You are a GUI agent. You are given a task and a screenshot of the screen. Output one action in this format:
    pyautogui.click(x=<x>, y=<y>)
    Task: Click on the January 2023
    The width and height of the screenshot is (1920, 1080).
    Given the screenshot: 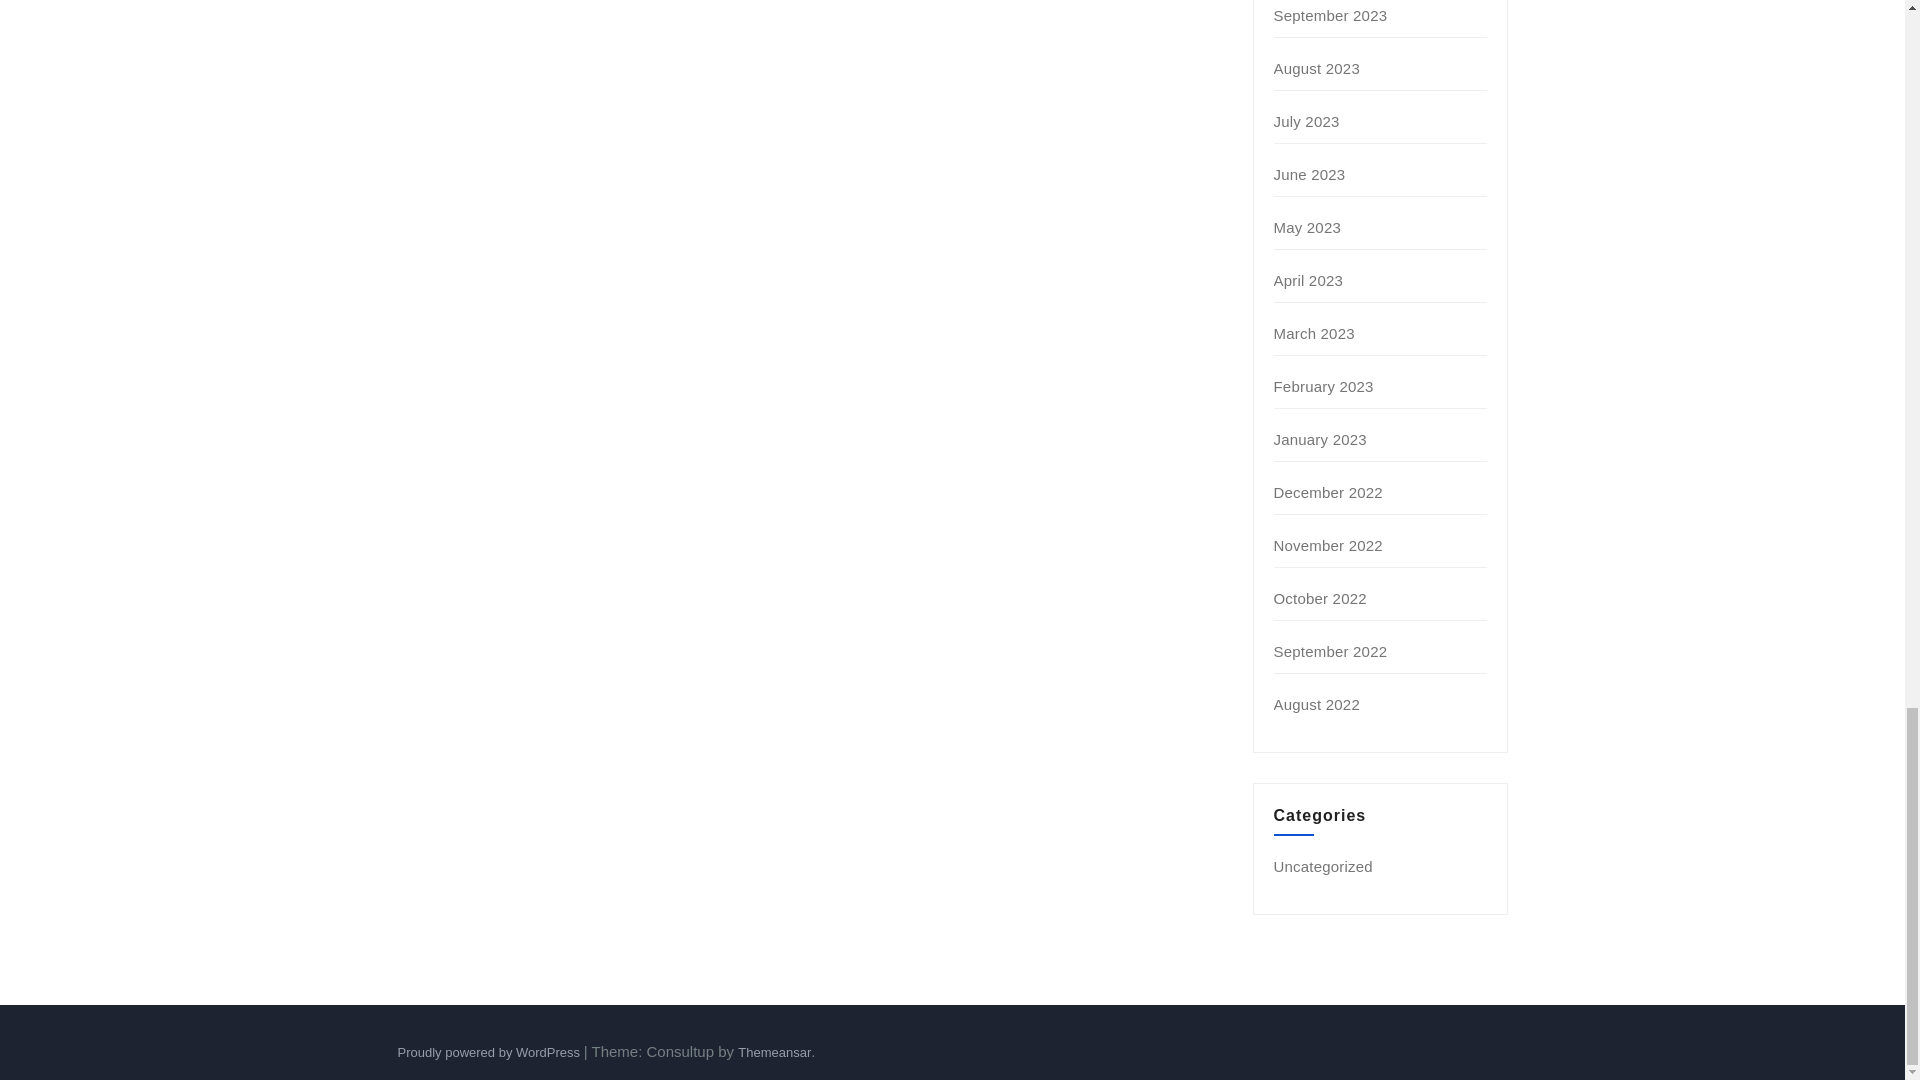 What is the action you would take?
    pyautogui.click(x=1320, y=439)
    